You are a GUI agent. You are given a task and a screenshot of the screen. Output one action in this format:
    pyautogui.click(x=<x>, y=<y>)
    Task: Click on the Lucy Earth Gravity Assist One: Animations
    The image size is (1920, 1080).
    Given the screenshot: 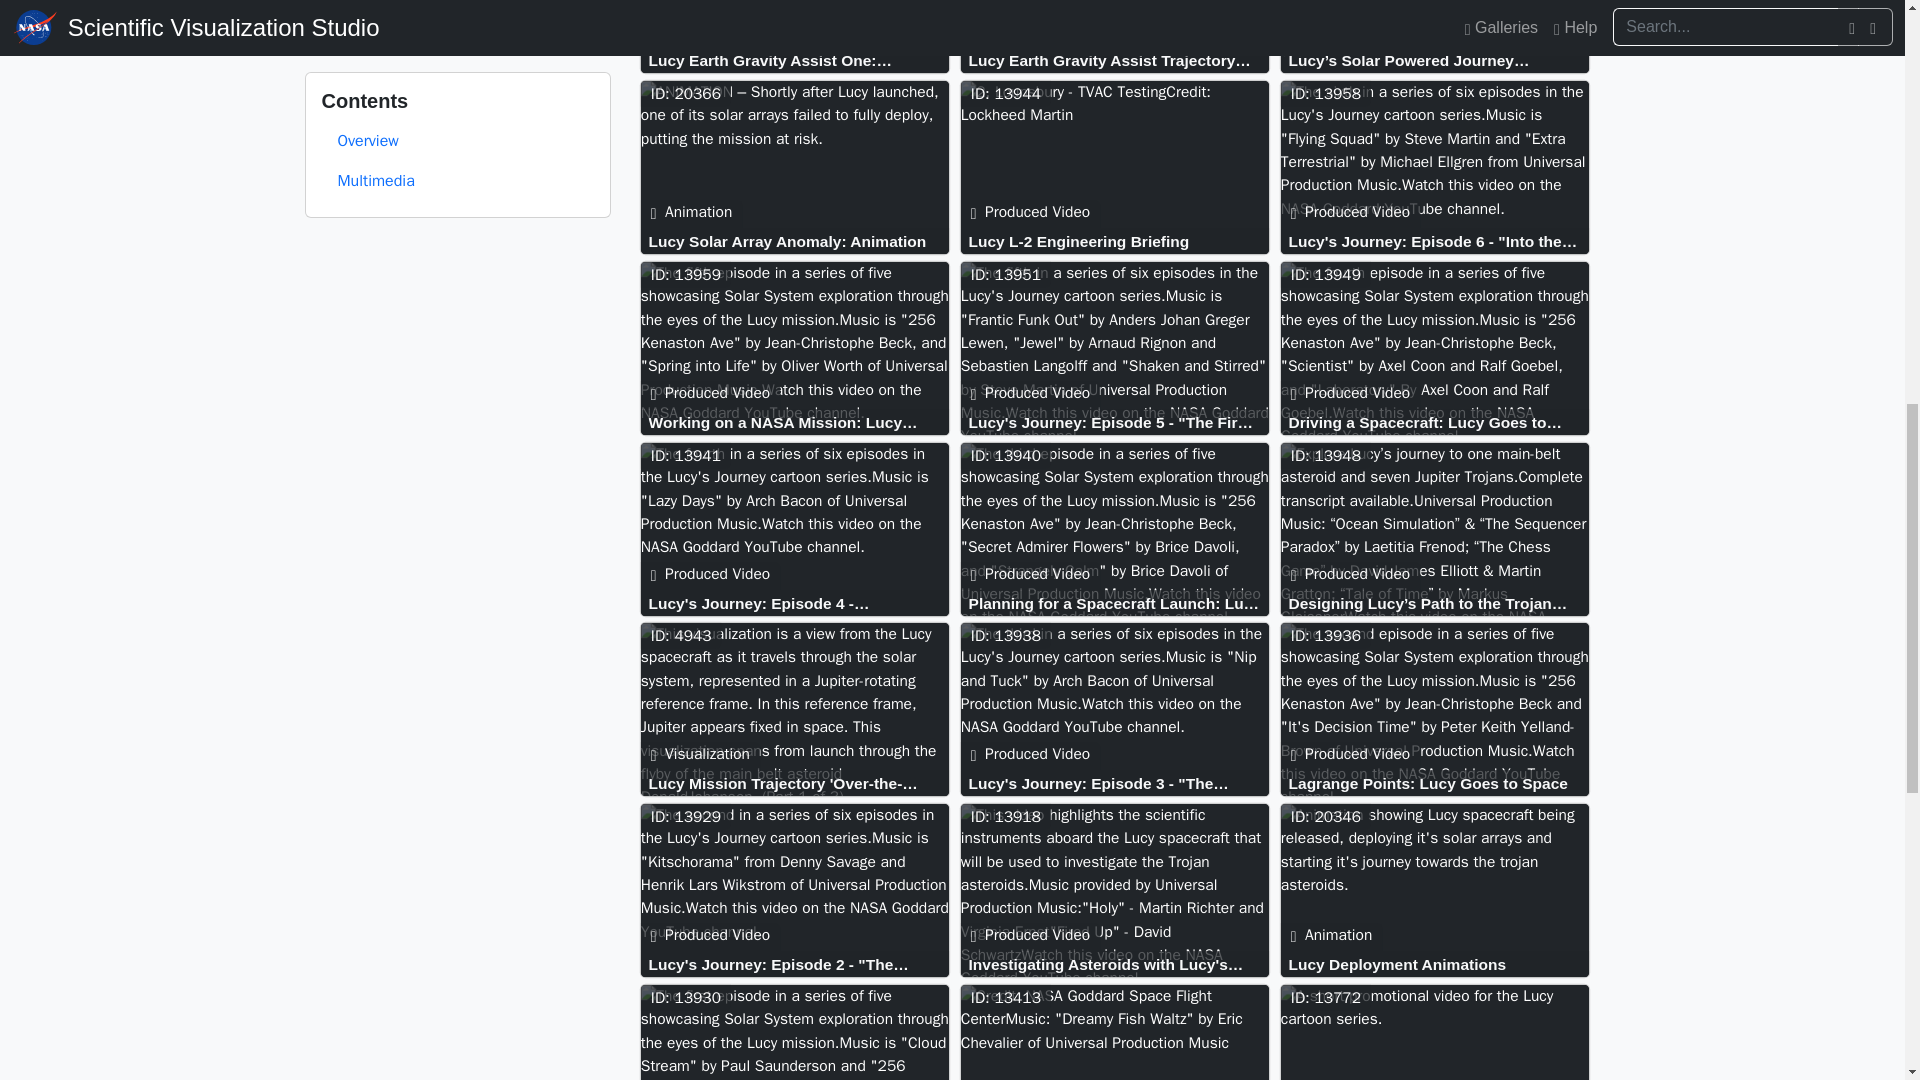 What is the action you would take?
    pyautogui.click(x=799, y=60)
    